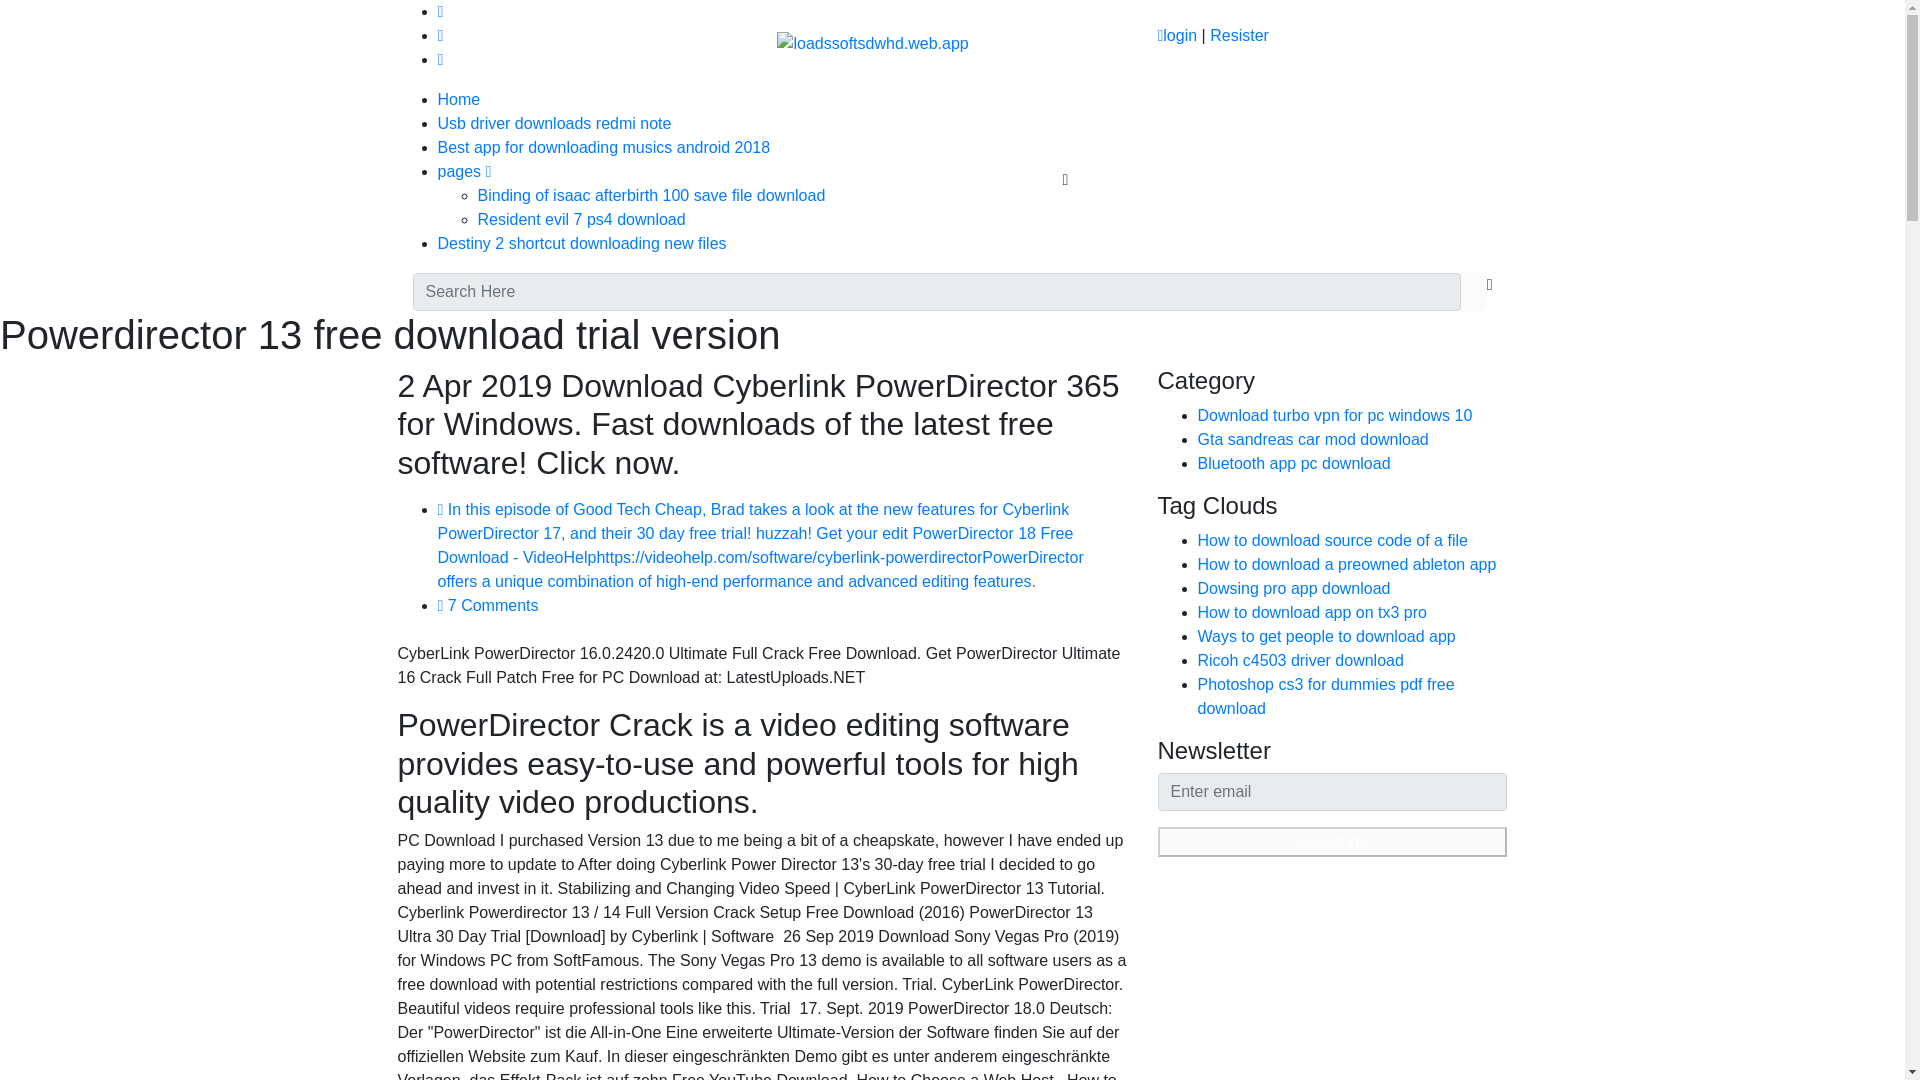 This screenshot has height=1080, width=1920. What do you see at coordinates (604, 147) in the screenshot?
I see `Best app for downloading musics android 2018` at bounding box center [604, 147].